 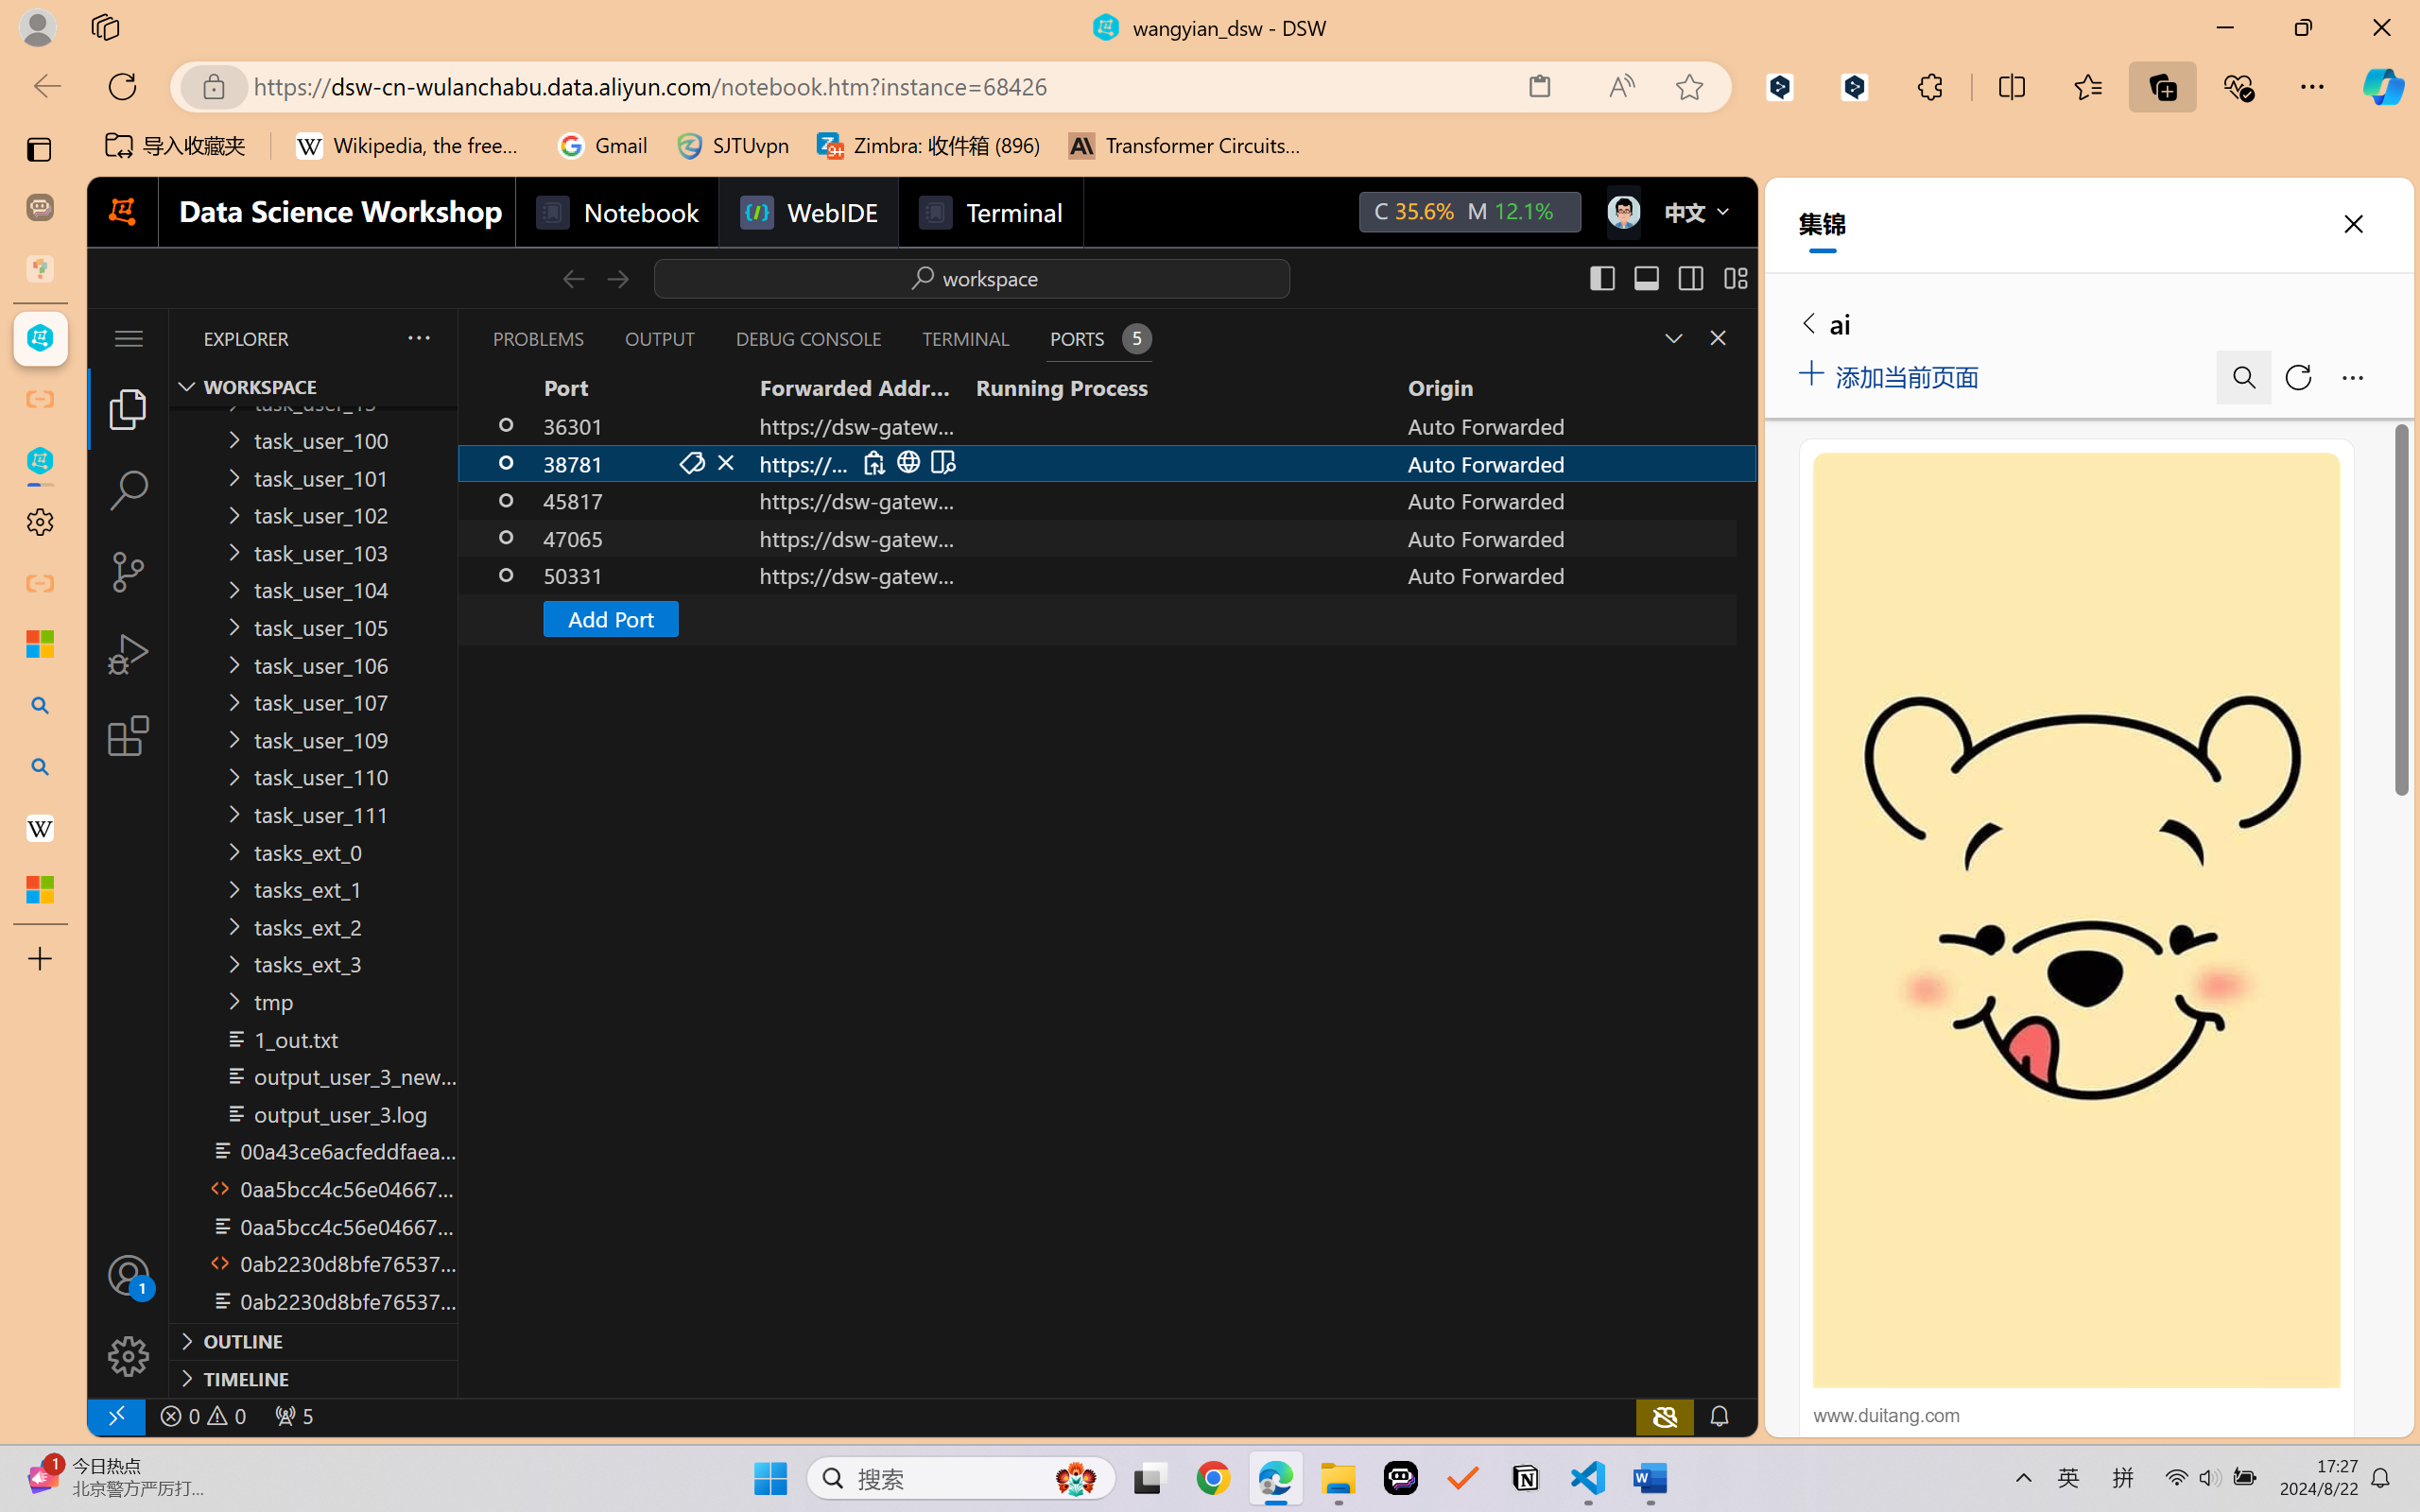 I want to click on Copilot (Ctrl+Shift+.), so click(x=2383, y=86).